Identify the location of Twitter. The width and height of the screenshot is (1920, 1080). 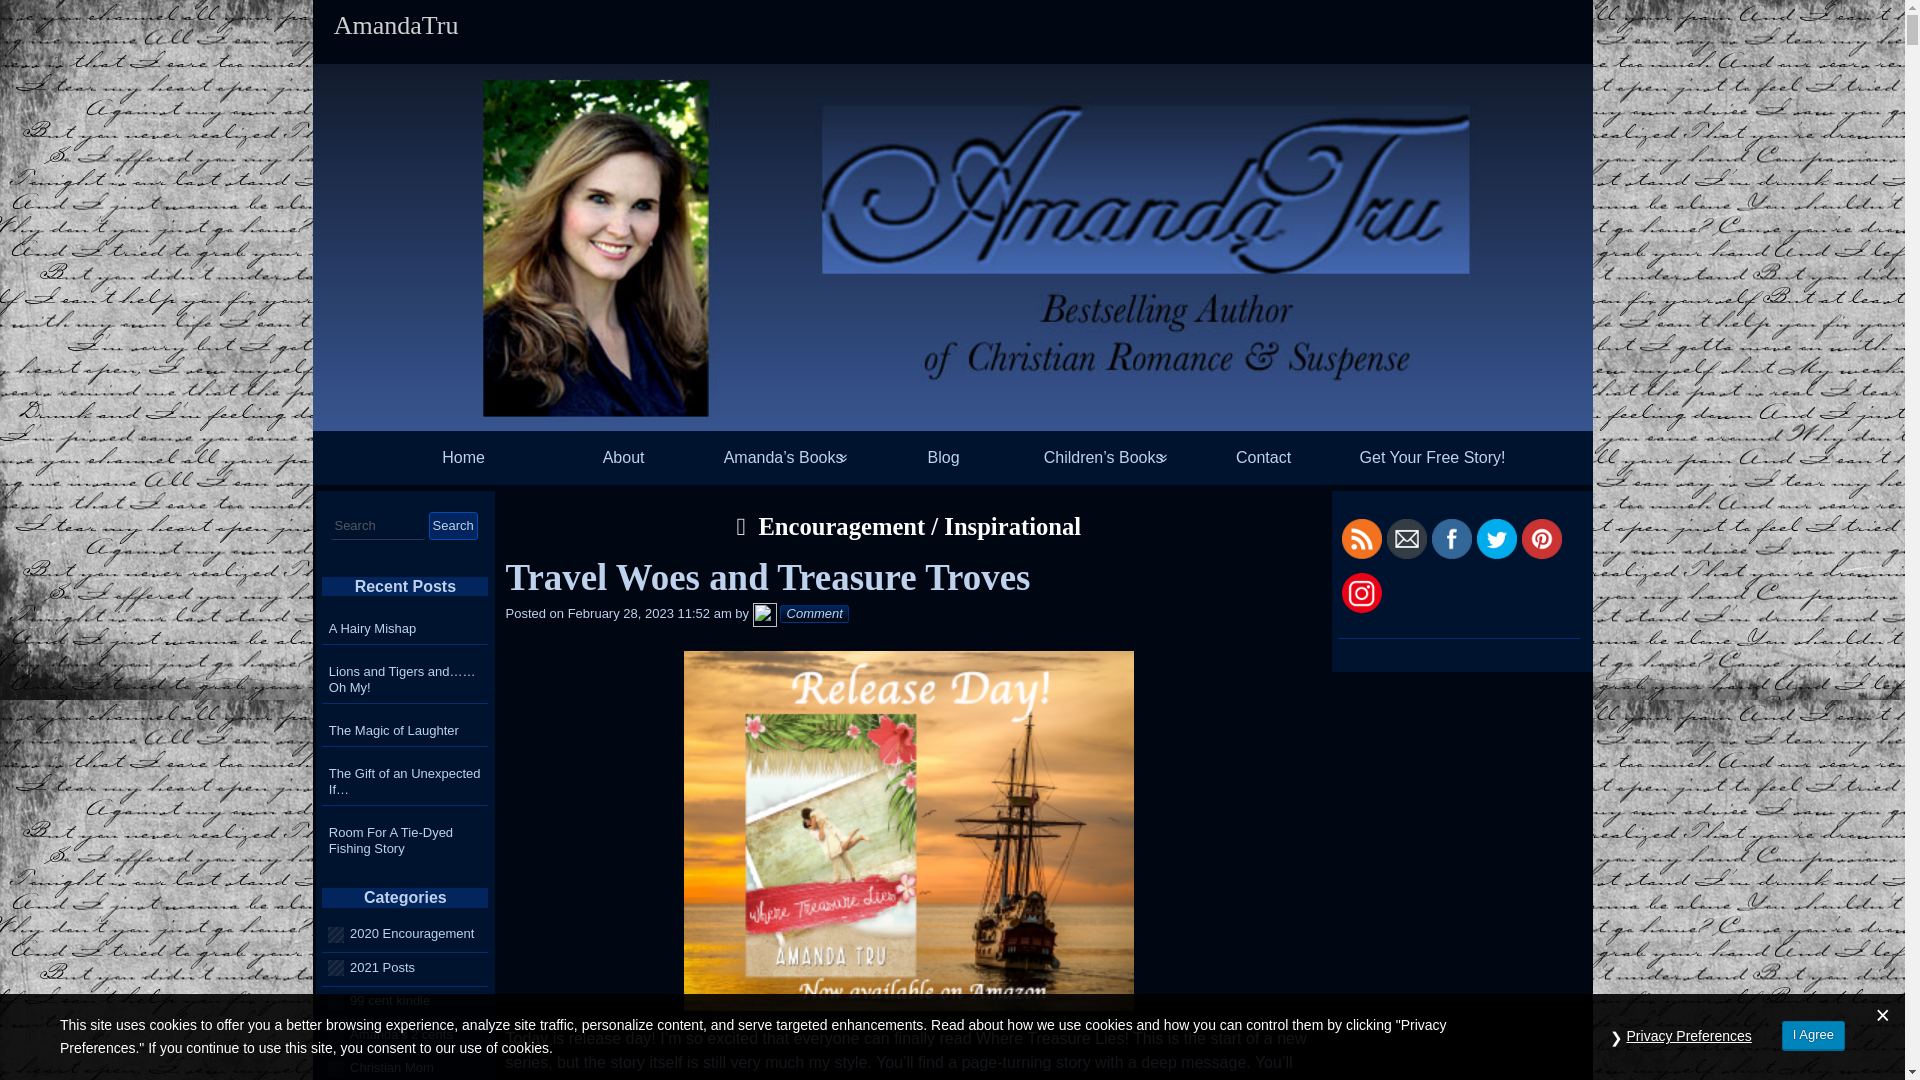
(1496, 539).